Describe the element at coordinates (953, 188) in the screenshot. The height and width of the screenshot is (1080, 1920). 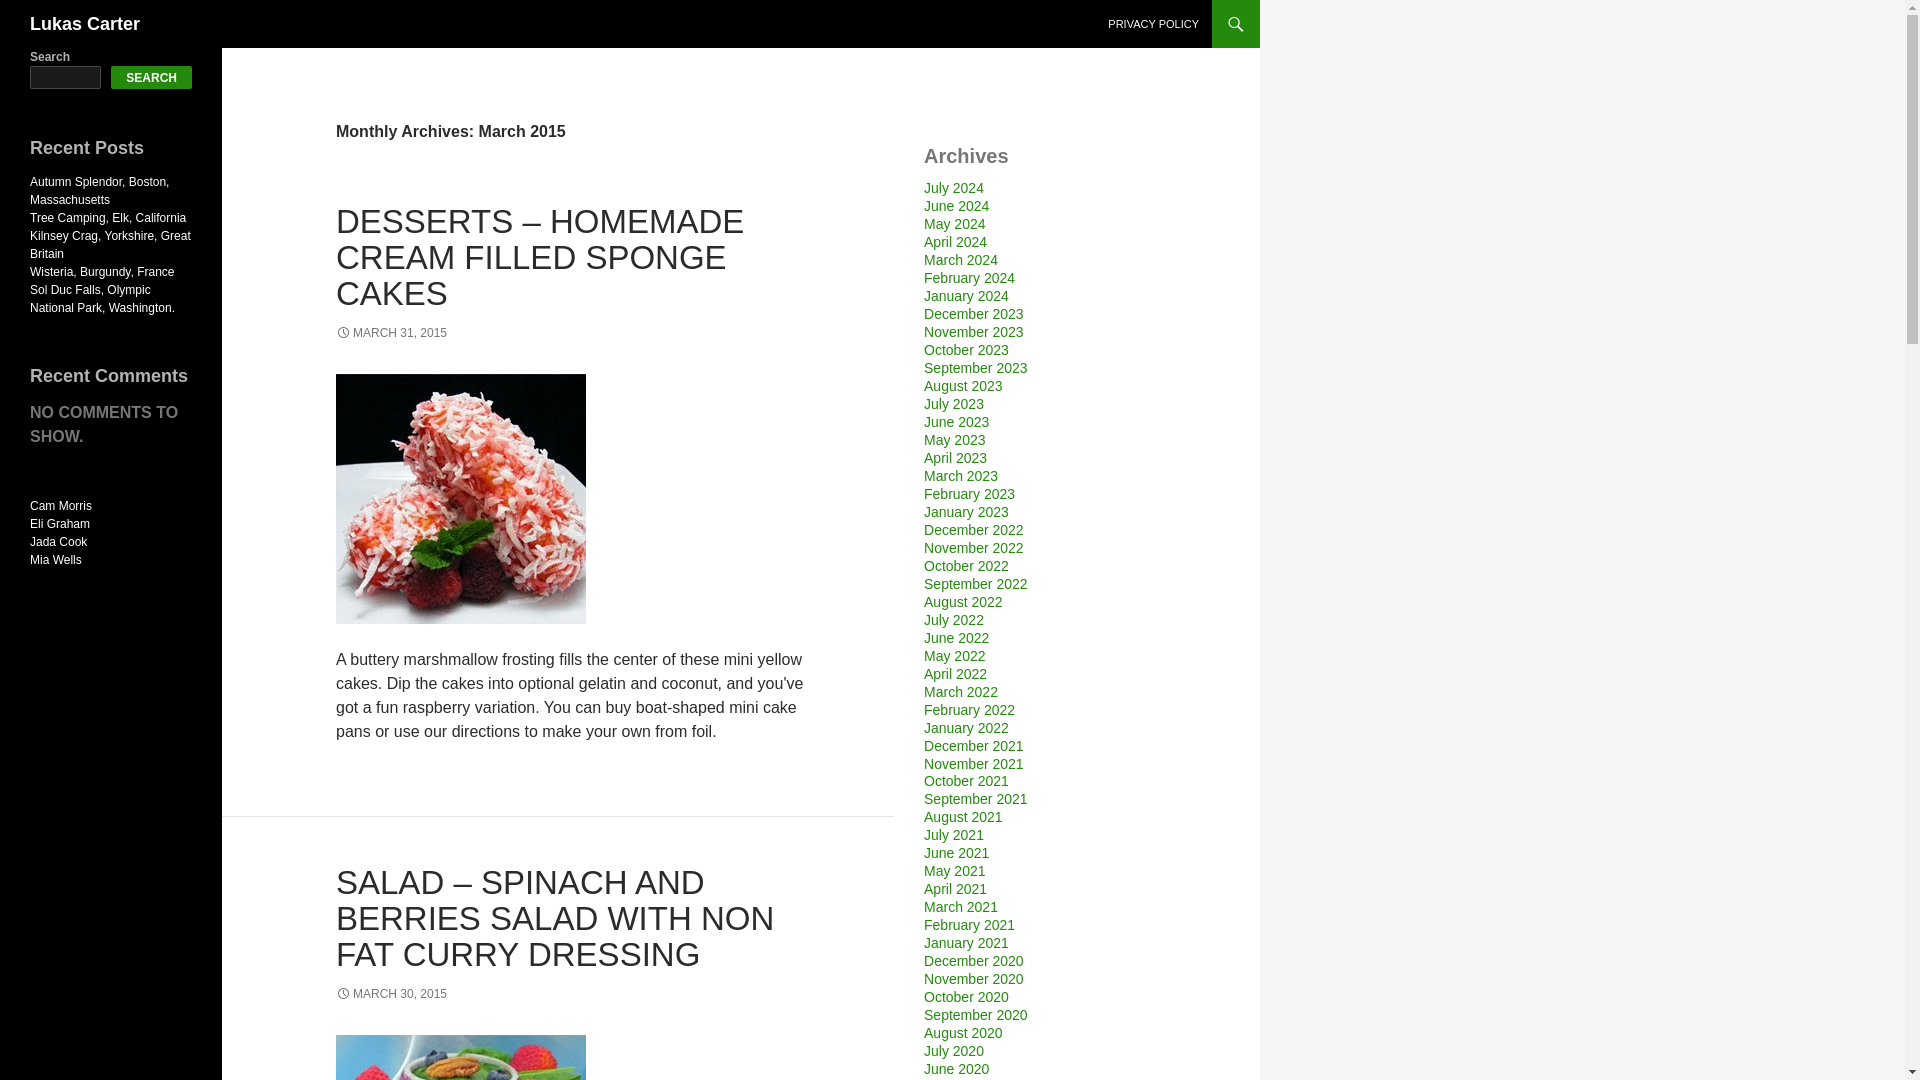
I see `July 2024` at that location.